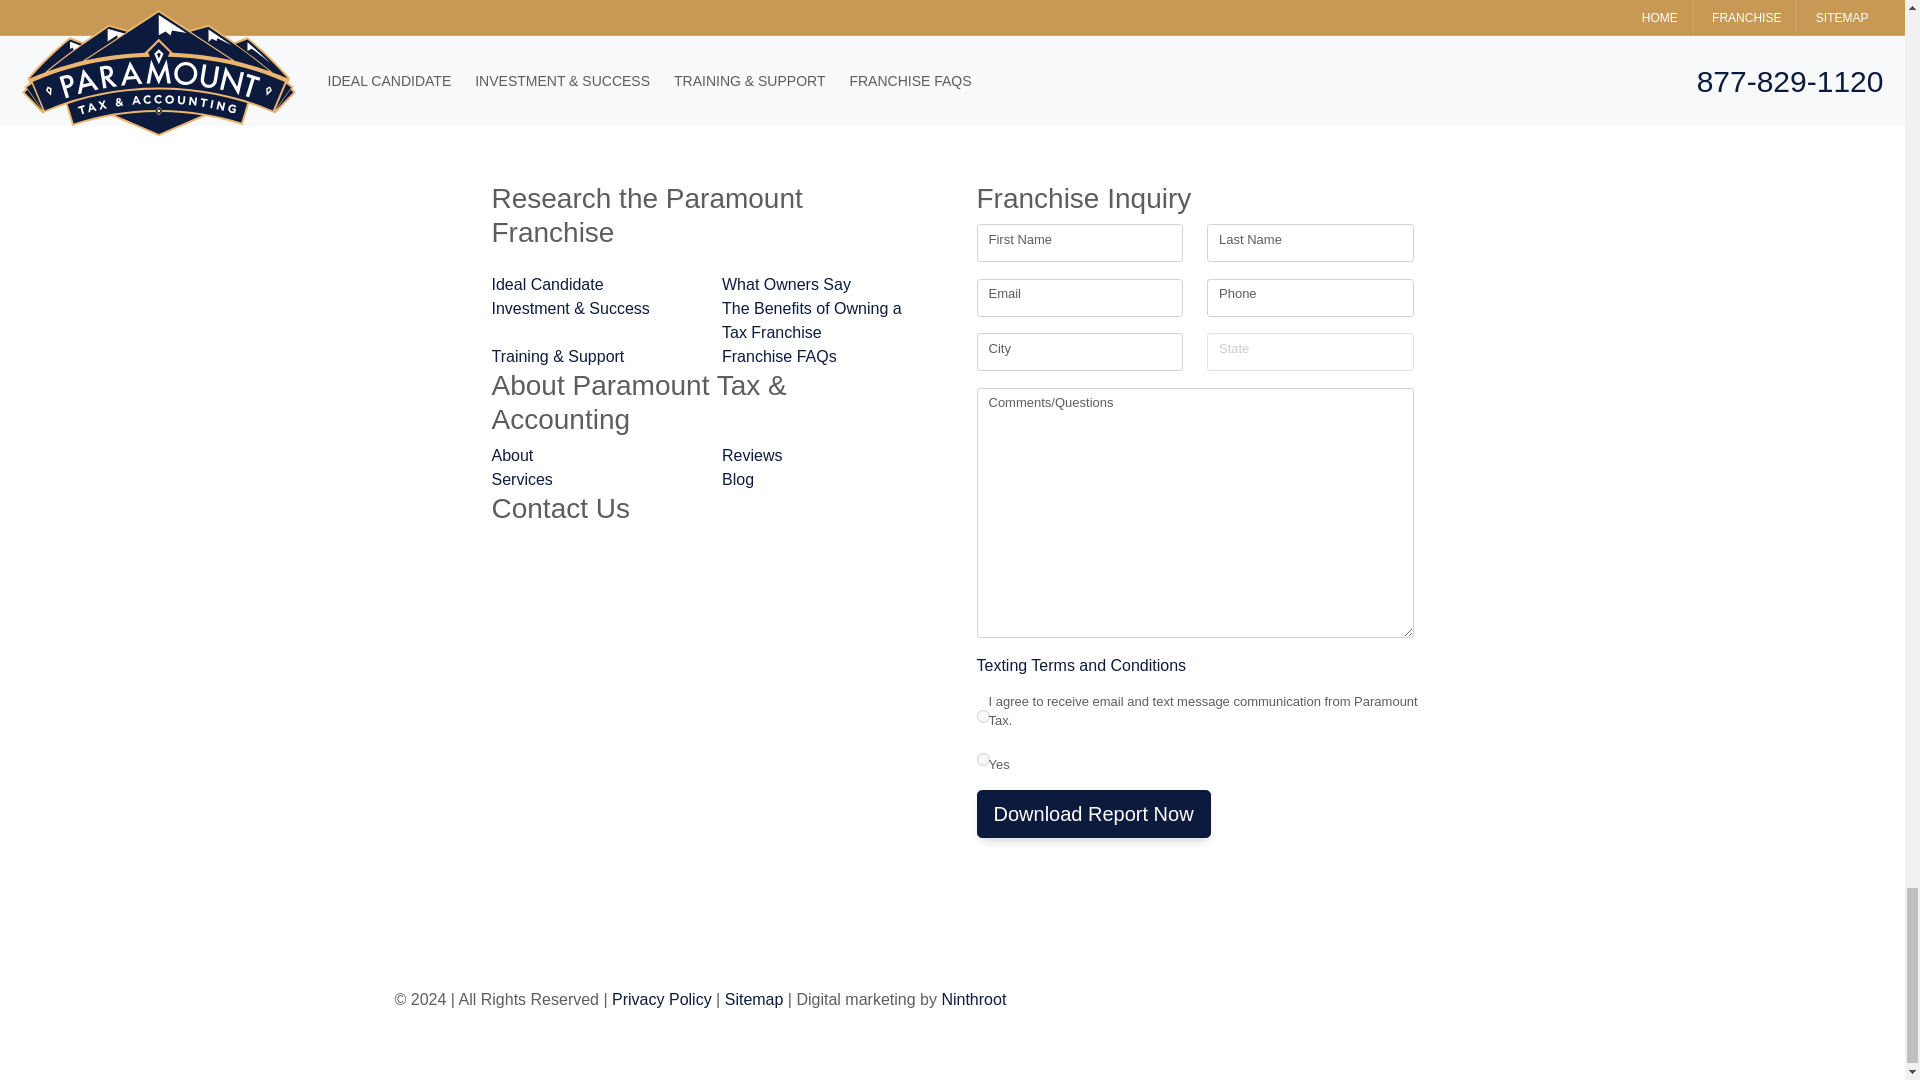 The width and height of the screenshot is (1920, 1080). What do you see at coordinates (825, 320) in the screenshot?
I see `The Benefits of Owning a Tax Franchise` at bounding box center [825, 320].